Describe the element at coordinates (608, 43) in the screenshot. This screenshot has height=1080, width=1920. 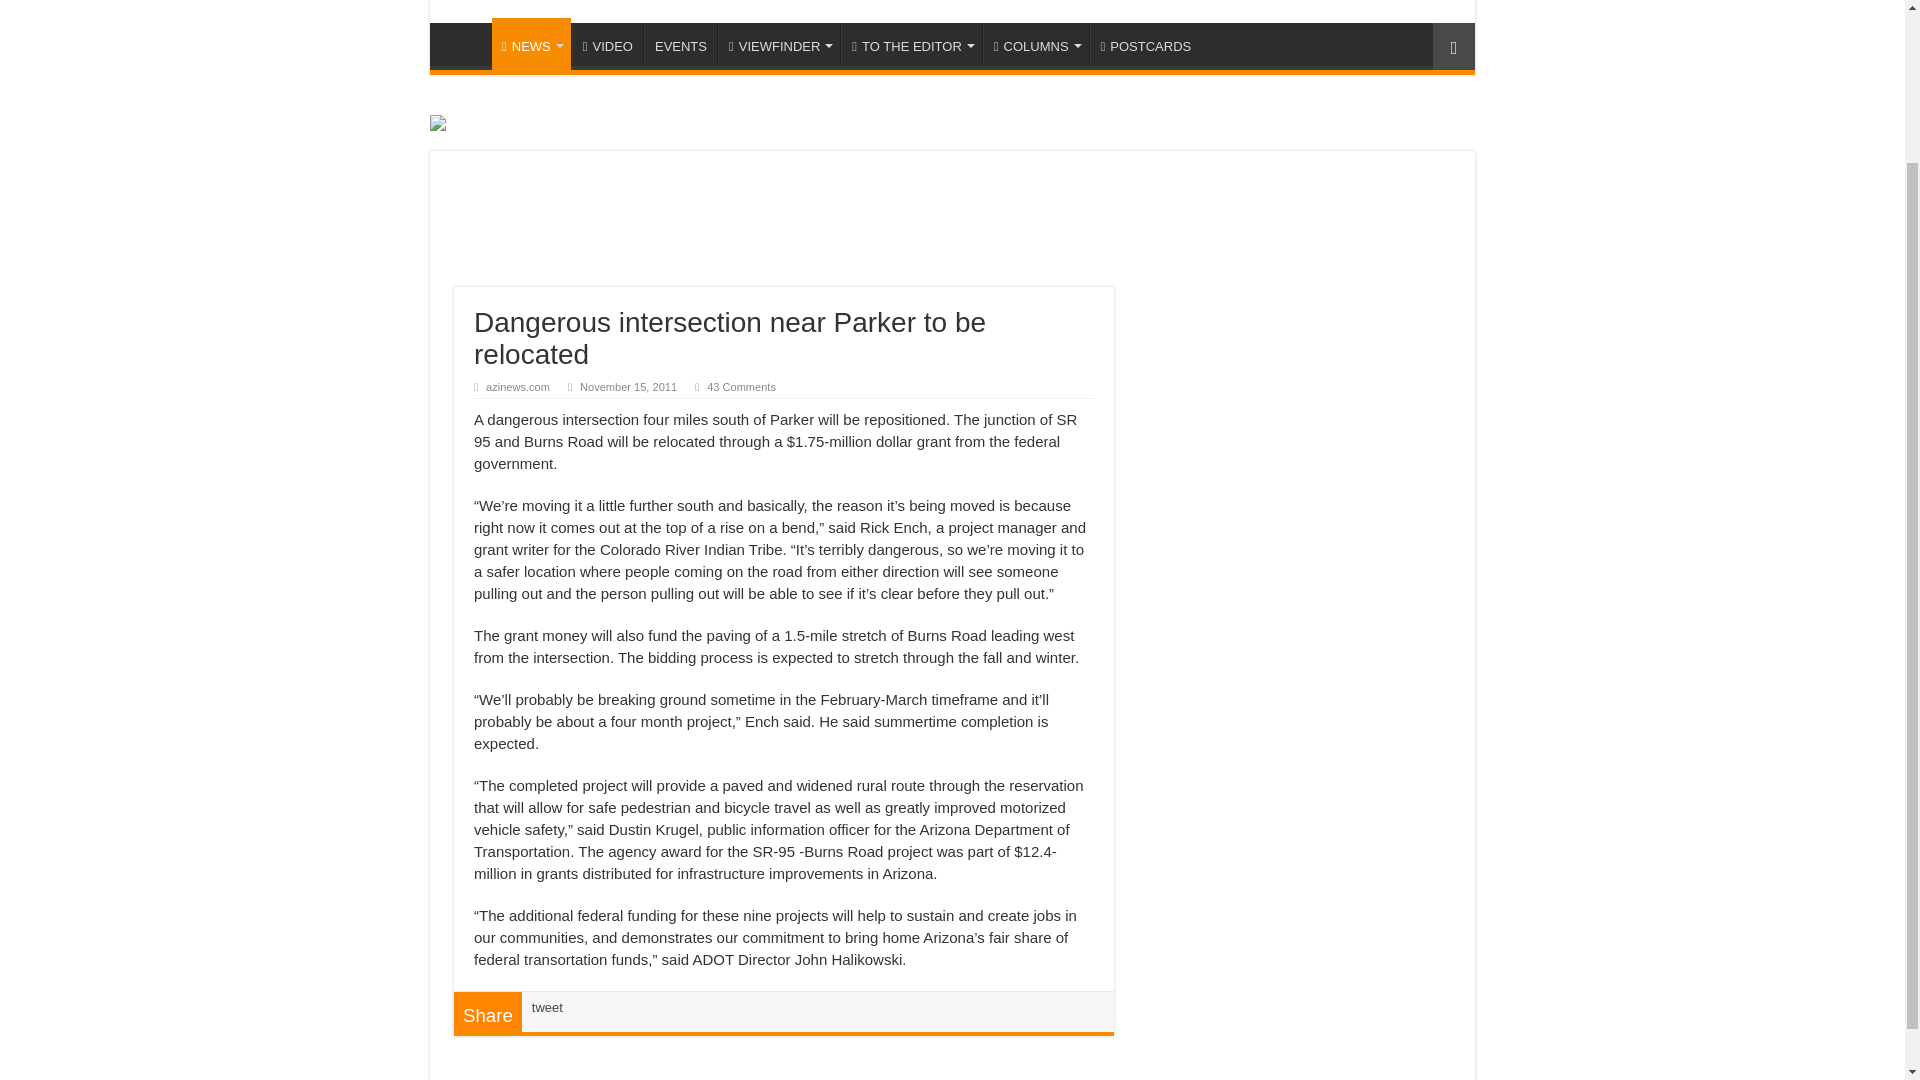
I see `VIDEO` at that location.